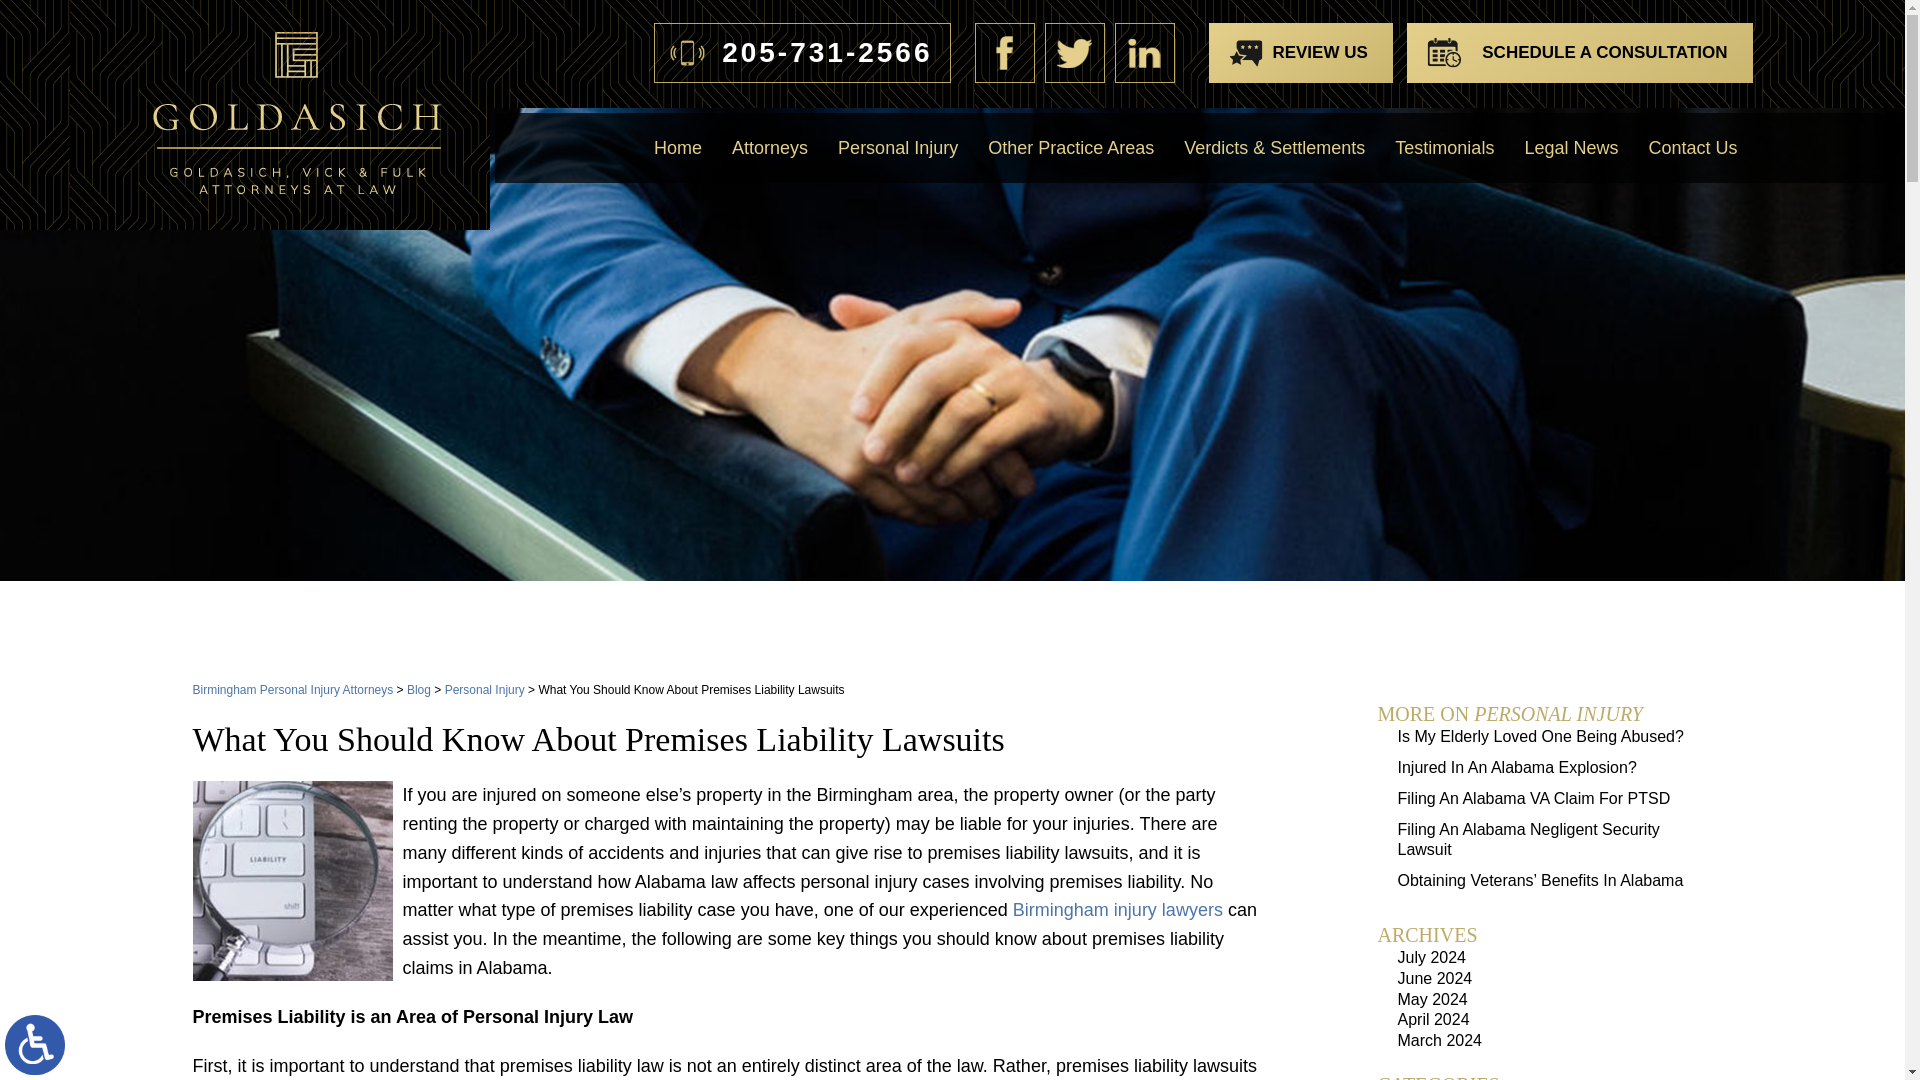  I want to click on REVIEW US, so click(1300, 52).